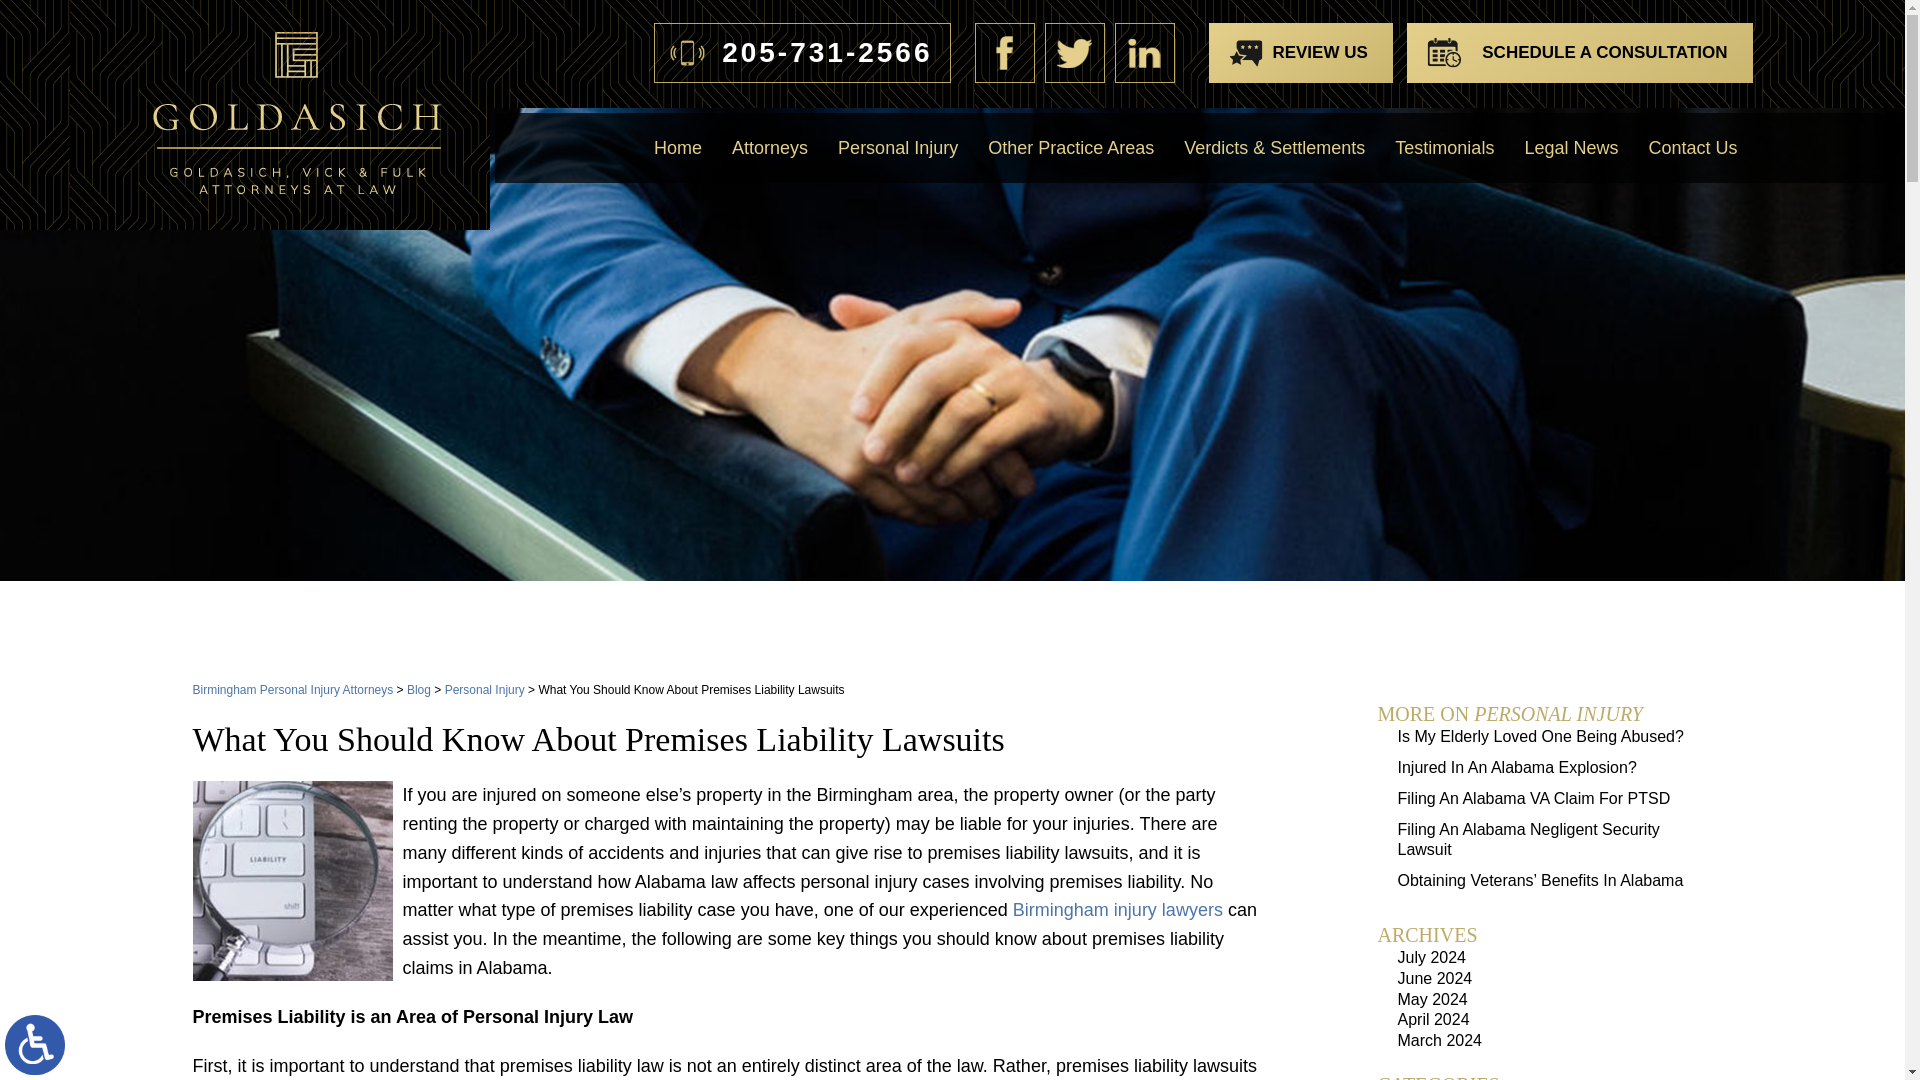  I want to click on REVIEW US, so click(1300, 52).